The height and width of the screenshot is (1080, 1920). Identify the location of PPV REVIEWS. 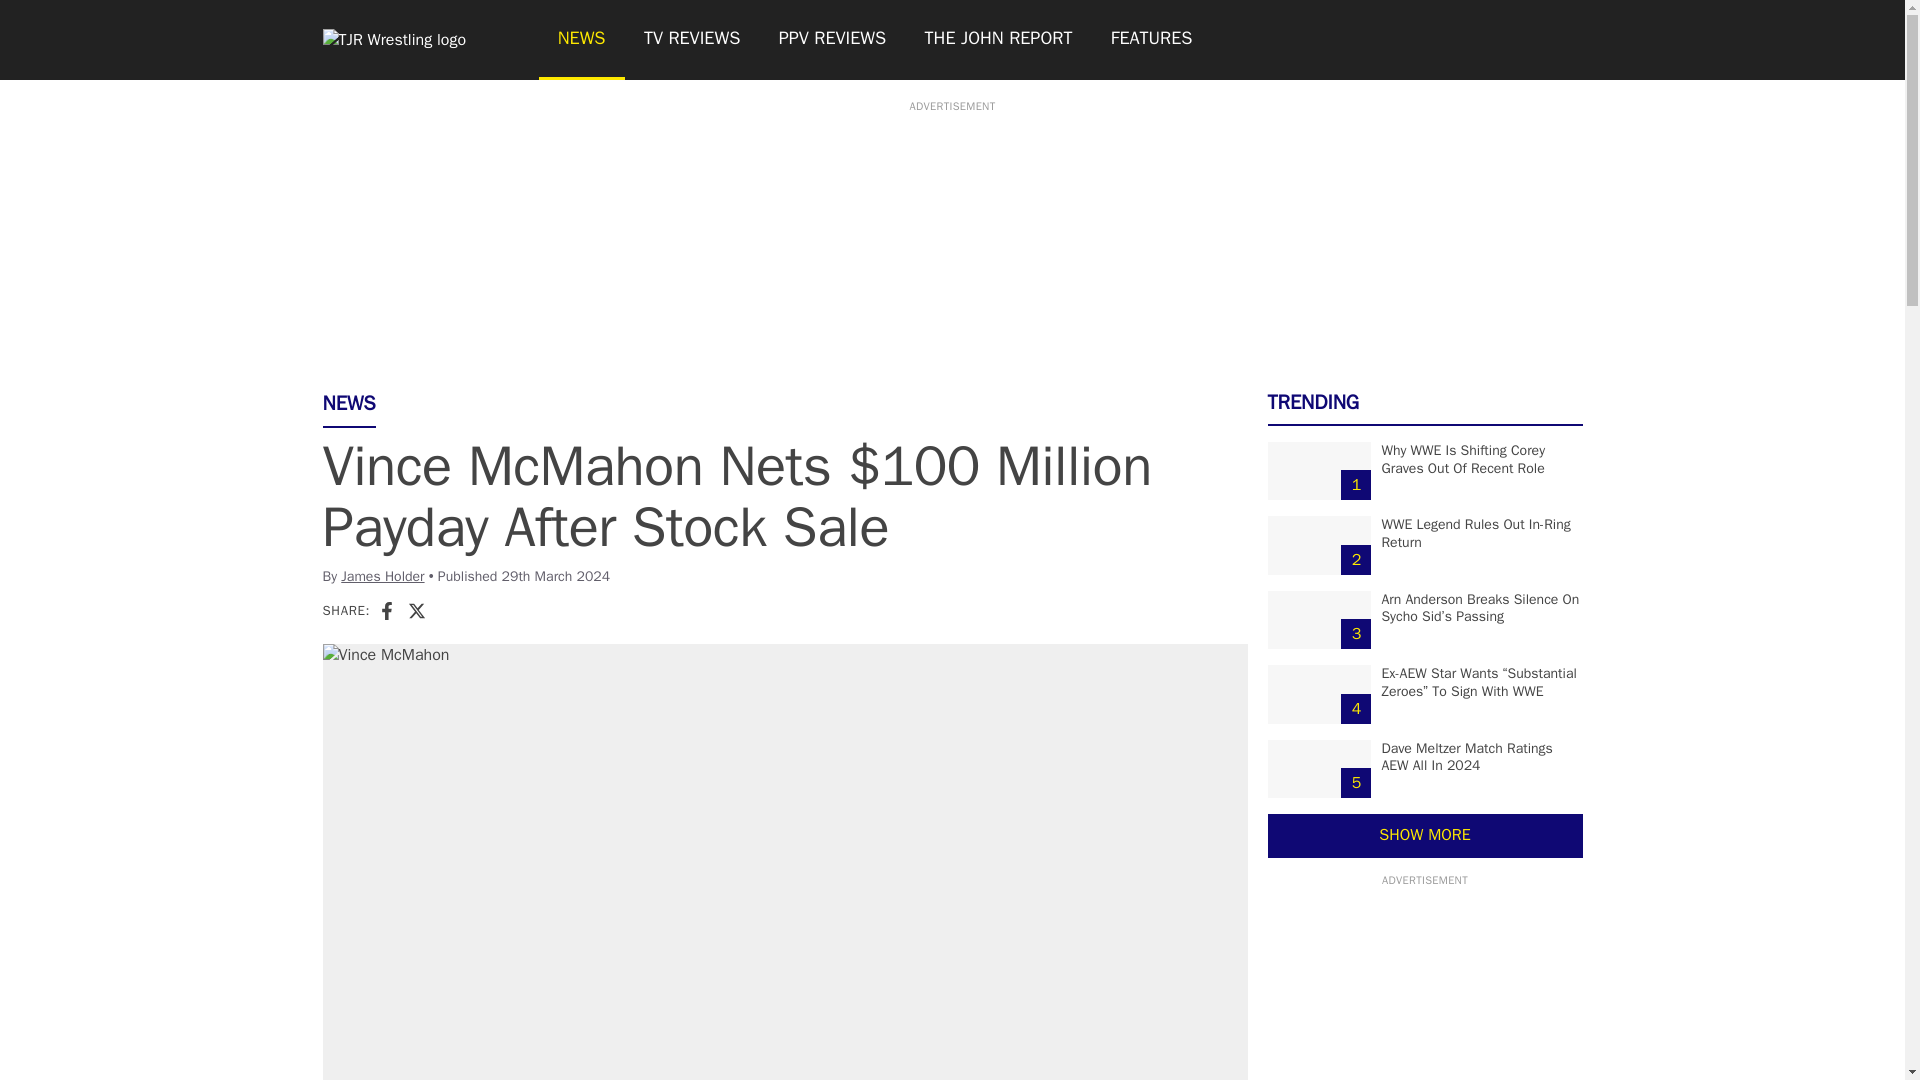
(833, 40).